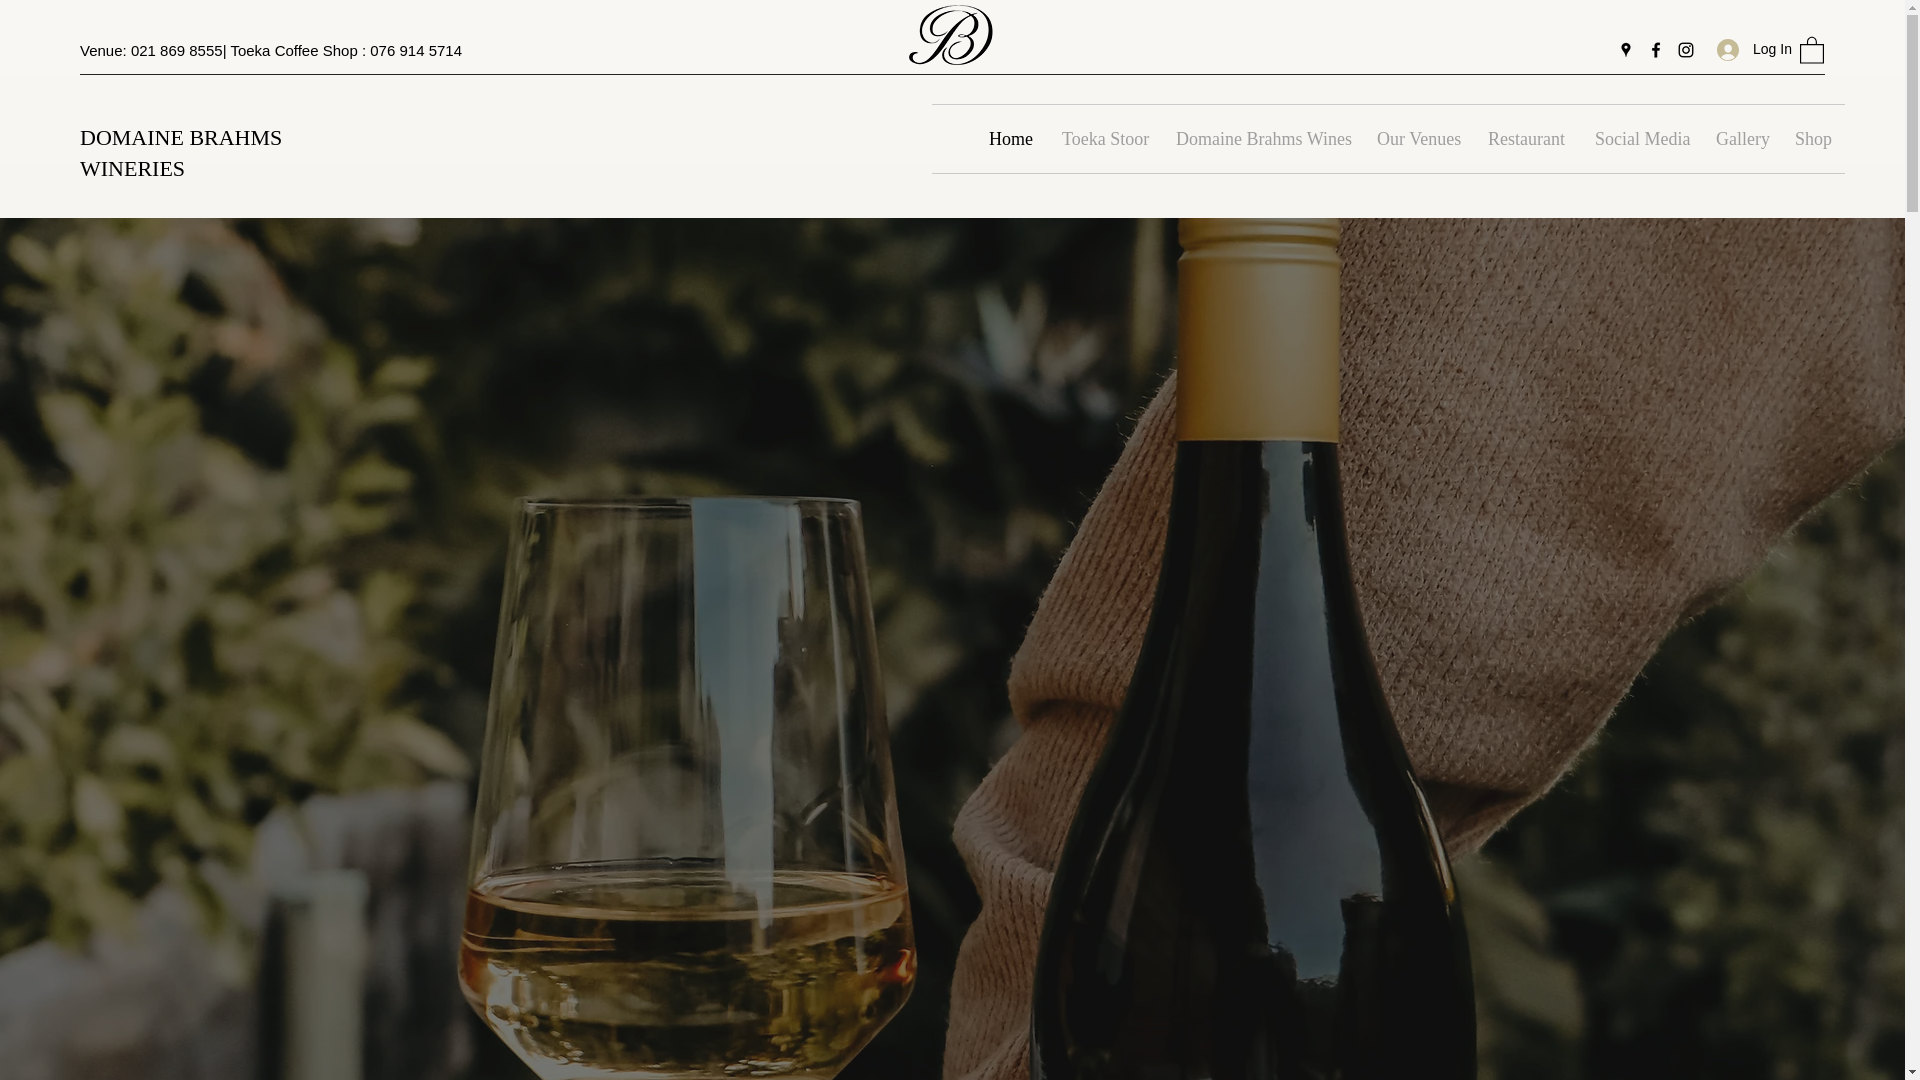  What do you see at coordinates (1261, 138) in the screenshot?
I see `Domaine Brahms Wines` at bounding box center [1261, 138].